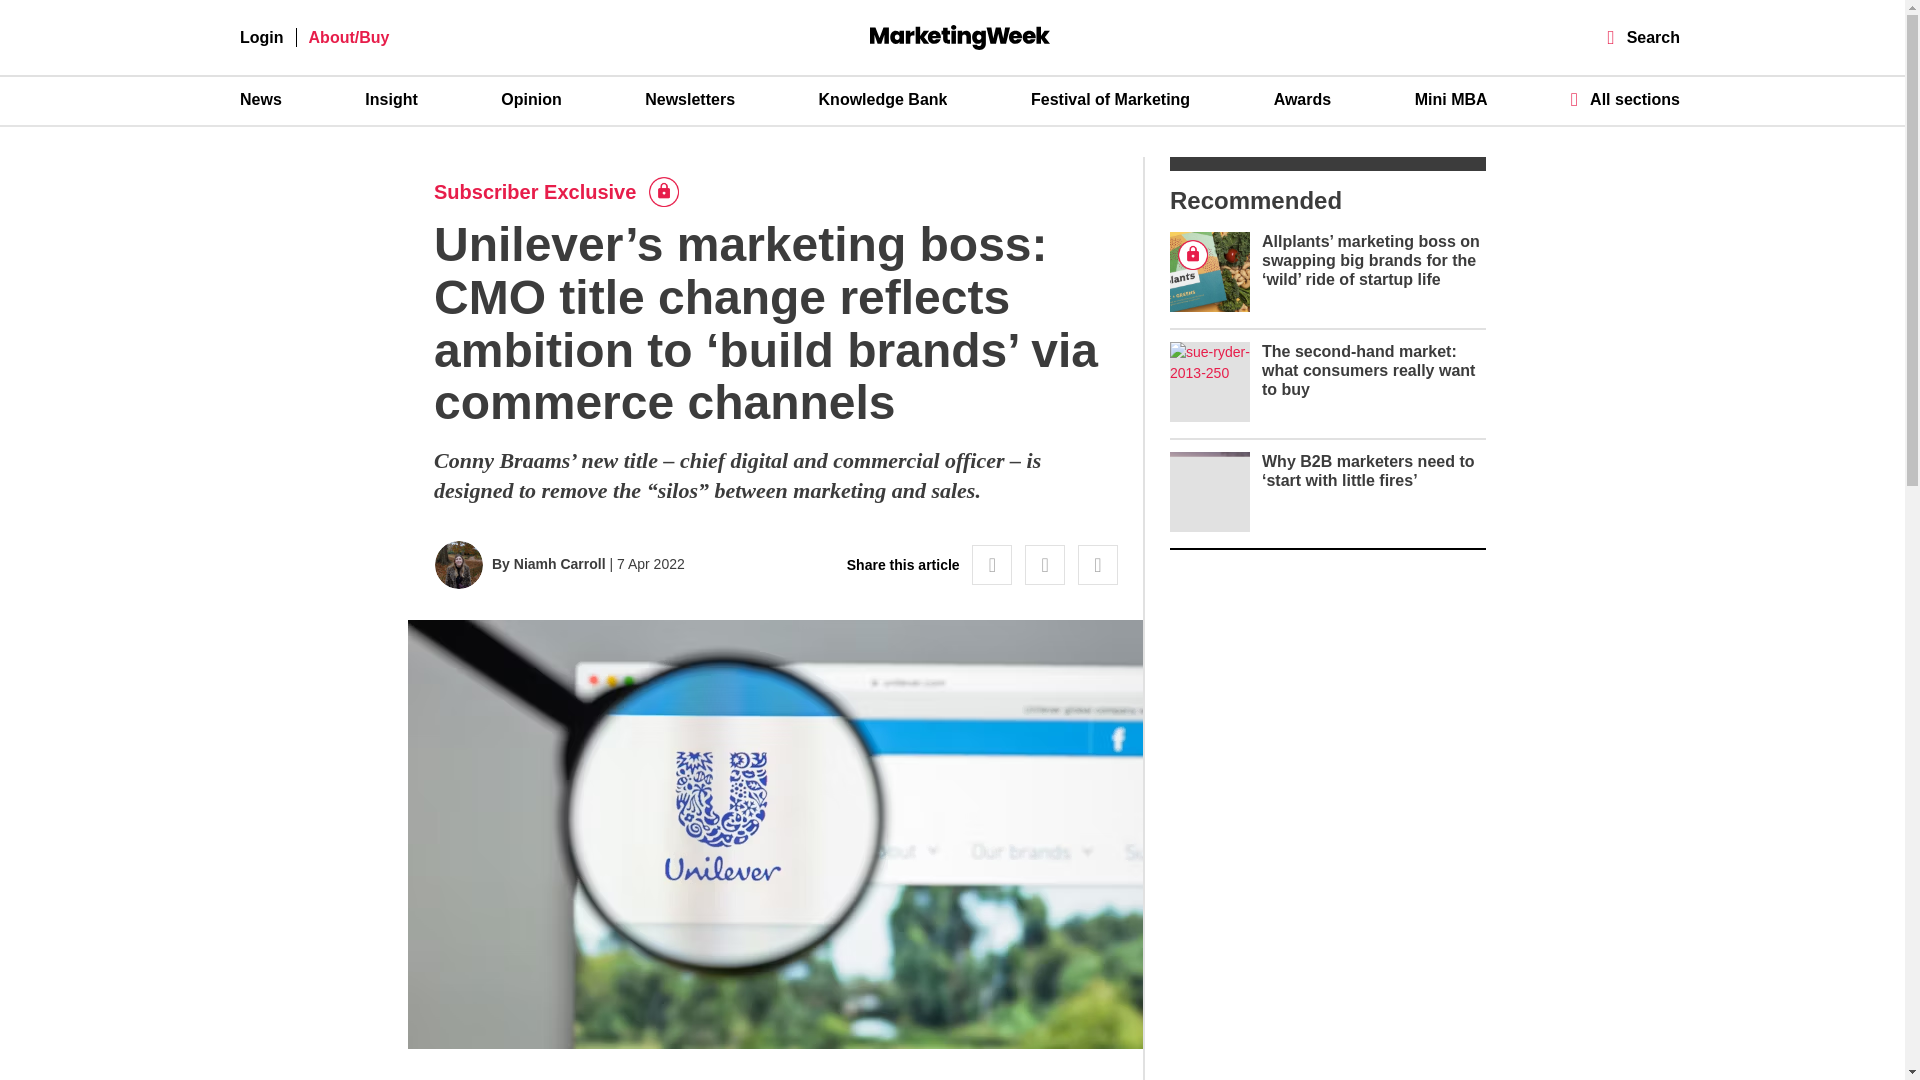 The image size is (1920, 1080). Describe the element at coordinates (1303, 100) in the screenshot. I see `Awards` at that location.